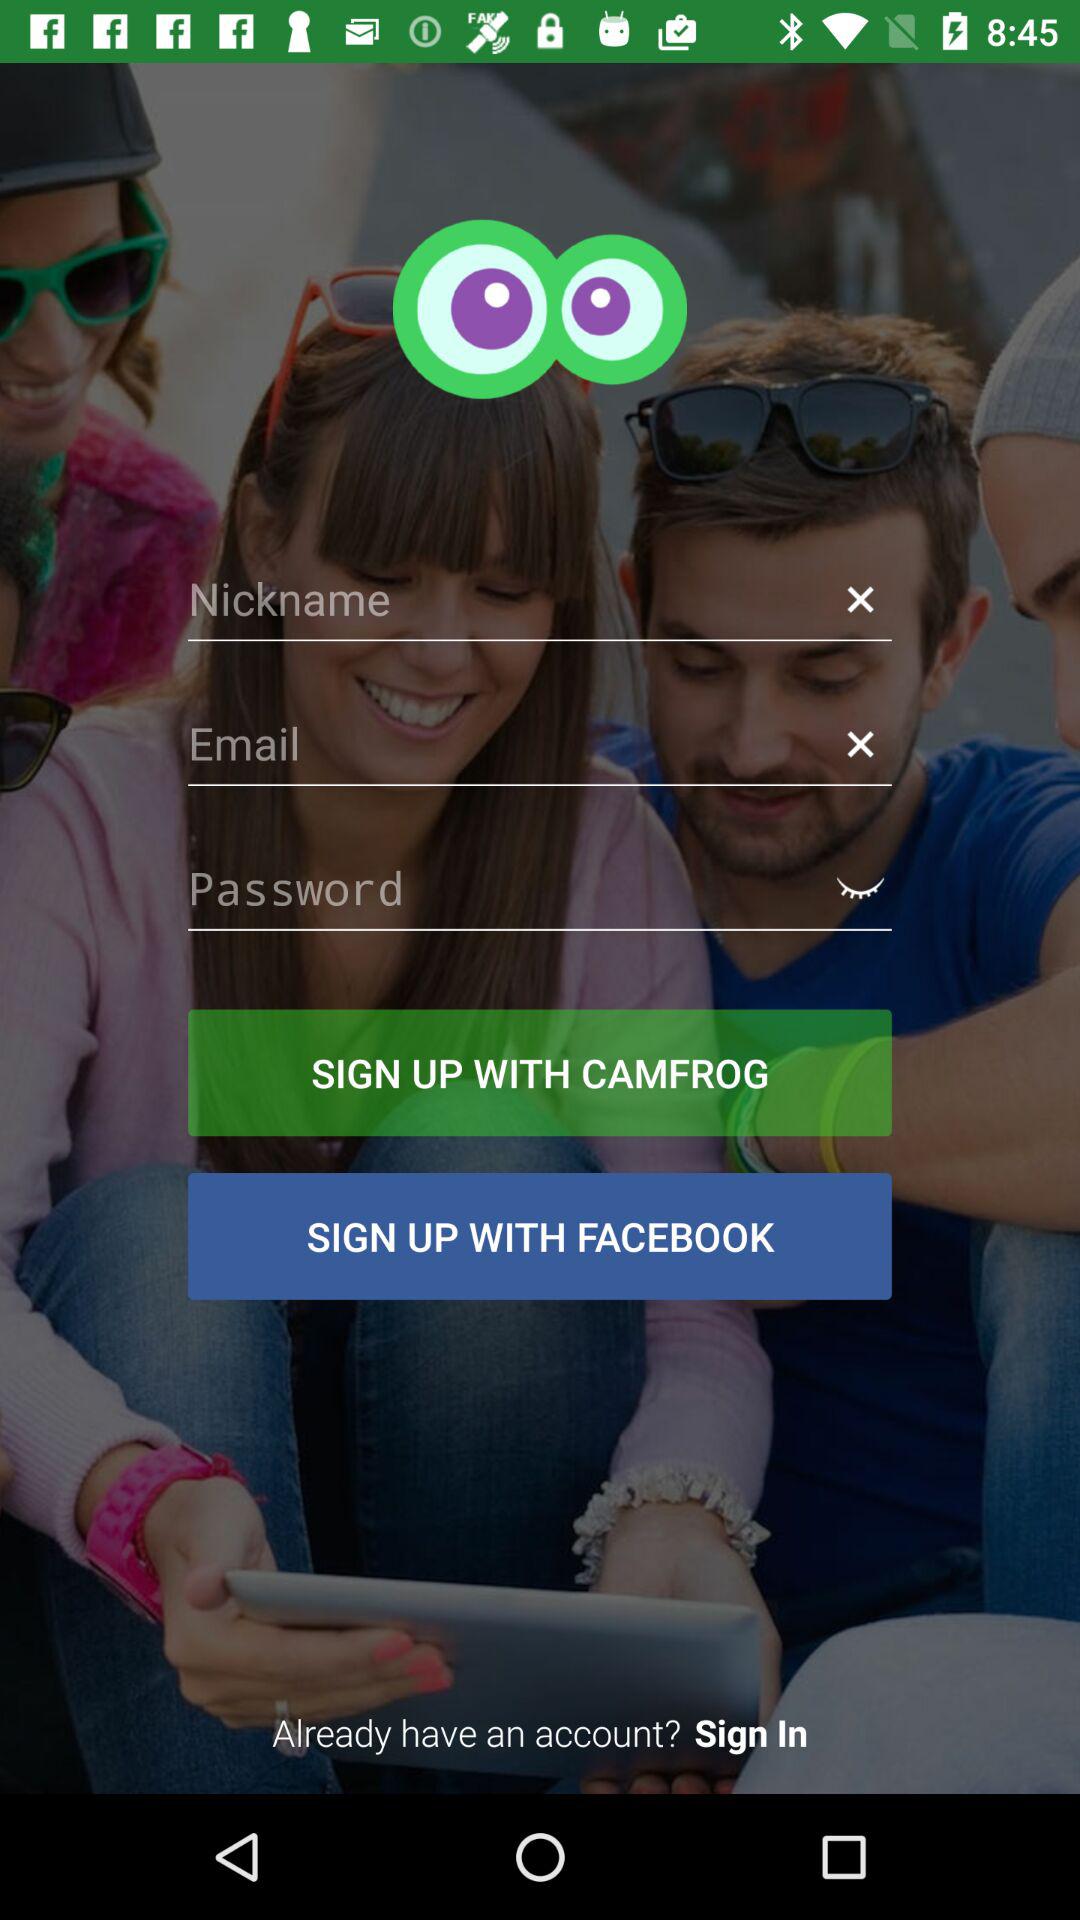  Describe the element at coordinates (540, 888) in the screenshot. I see `tap item above sign up with icon` at that location.